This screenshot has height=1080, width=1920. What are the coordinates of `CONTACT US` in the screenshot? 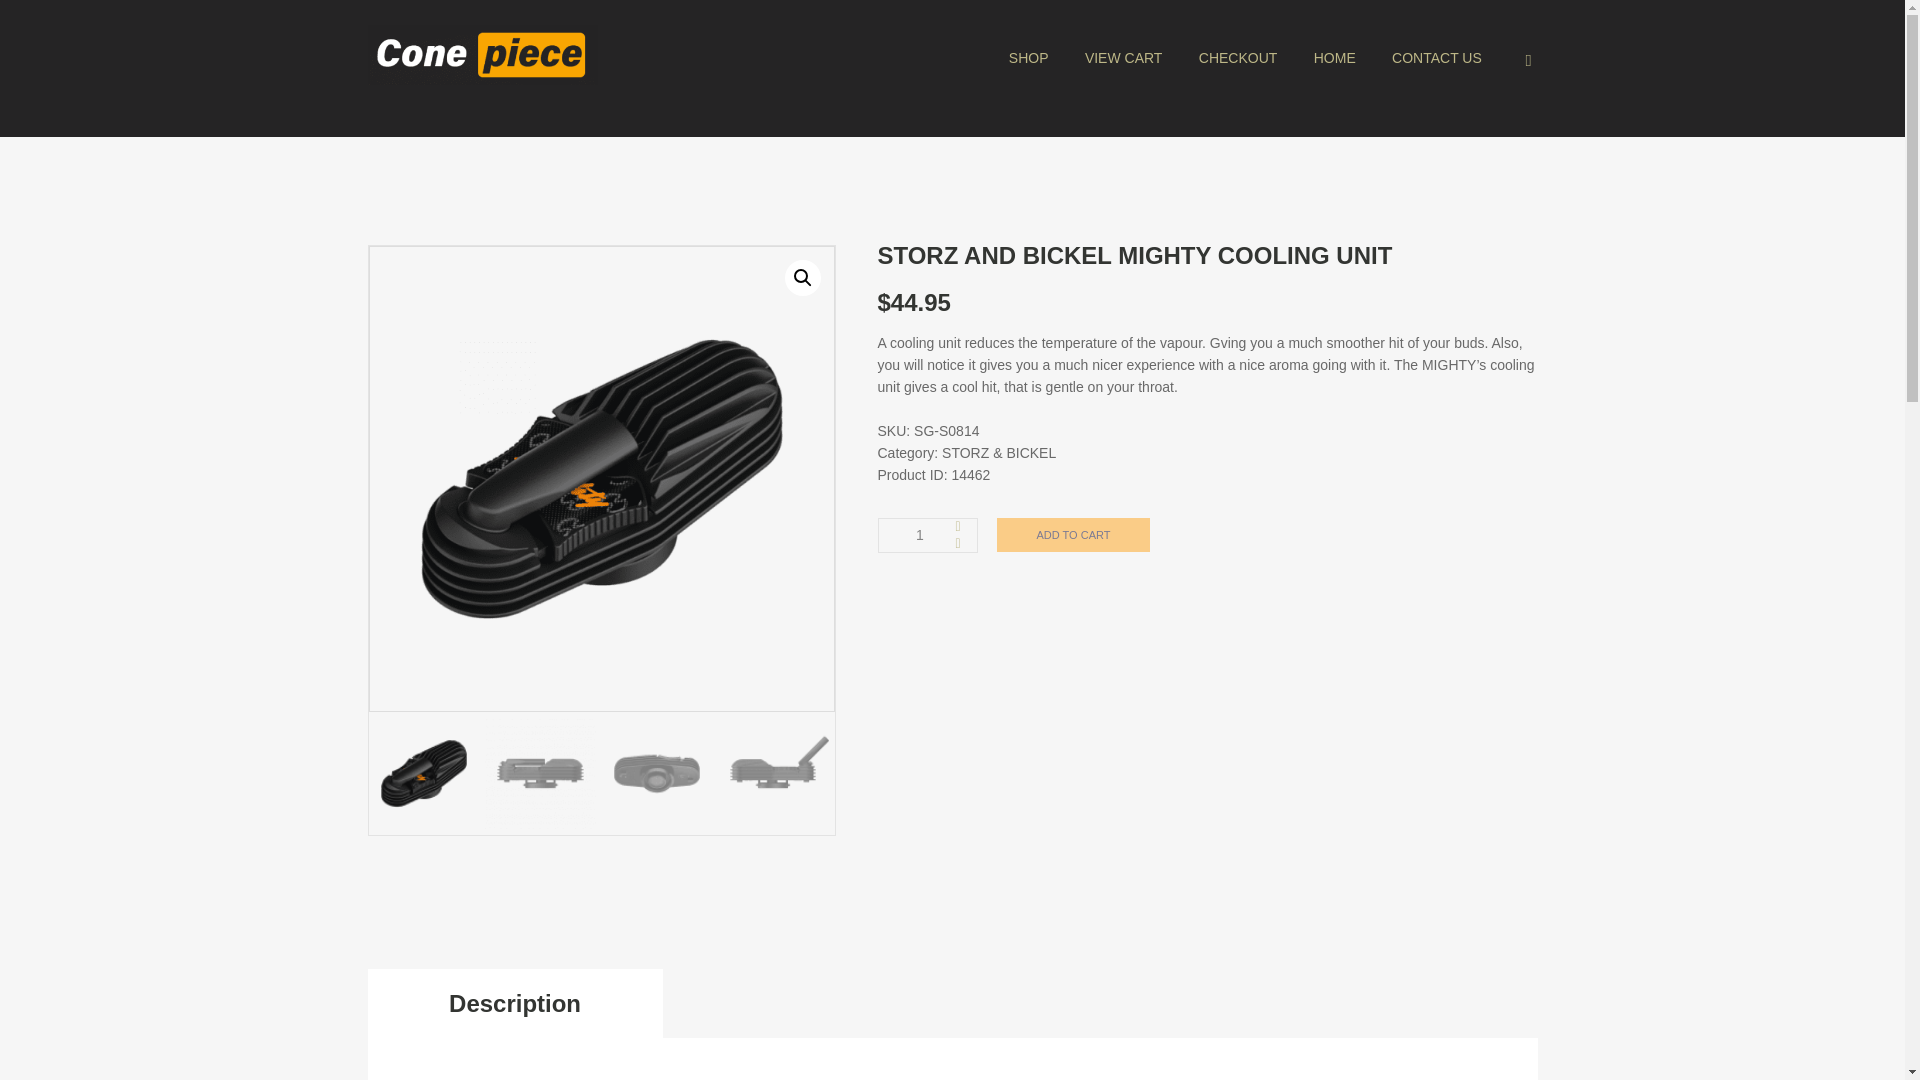 It's located at (1436, 58).